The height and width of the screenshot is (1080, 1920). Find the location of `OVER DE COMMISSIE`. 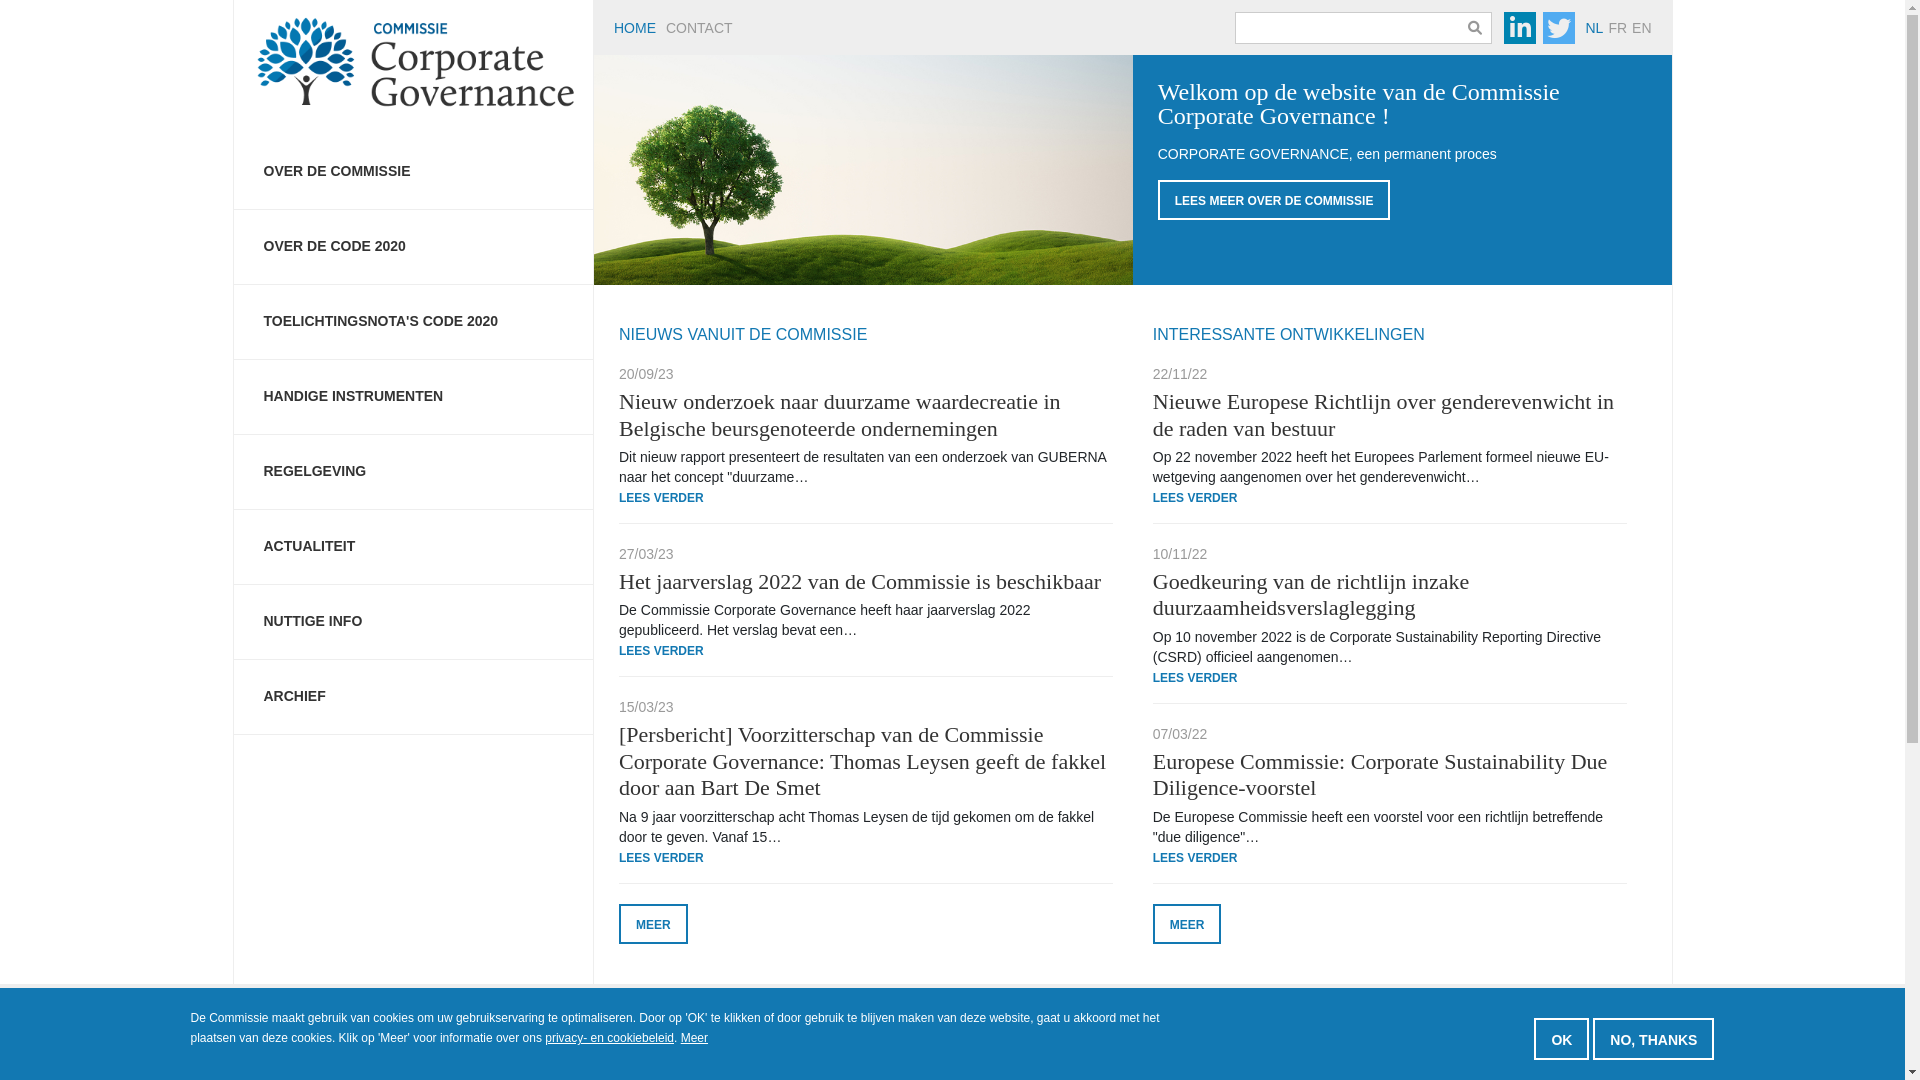

OVER DE COMMISSIE is located at coordinates (414, 172).